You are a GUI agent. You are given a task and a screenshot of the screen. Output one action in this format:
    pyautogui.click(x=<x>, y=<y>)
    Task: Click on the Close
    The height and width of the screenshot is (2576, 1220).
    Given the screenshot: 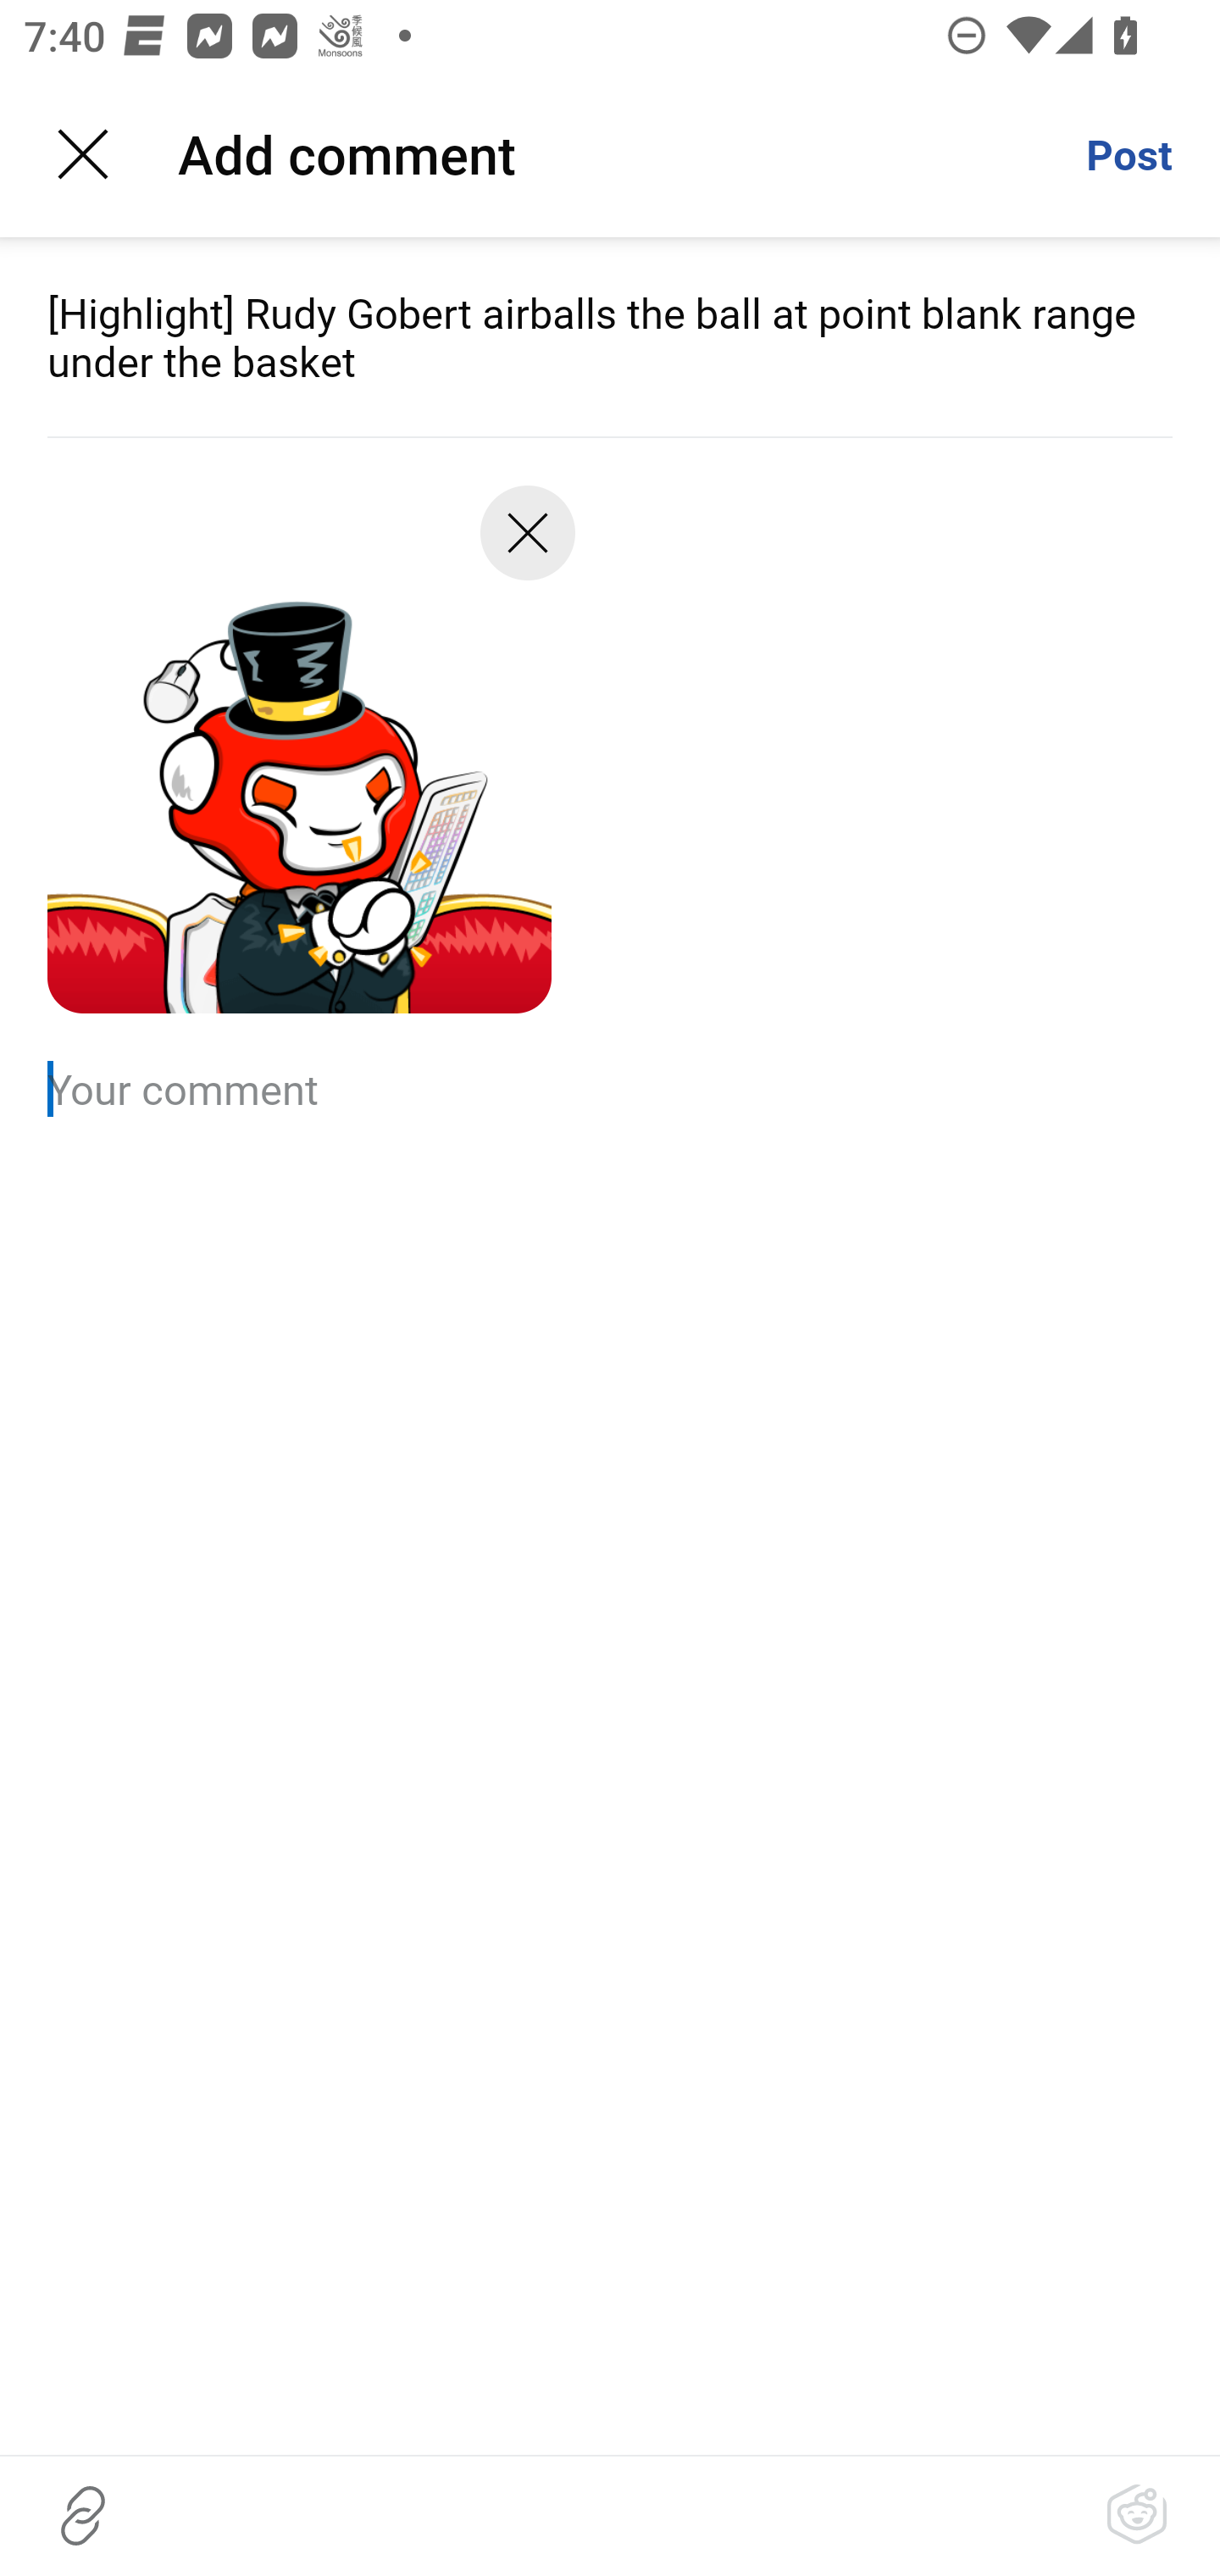 What is the action you would take?
    pyautogui.click(x=527, y=544)
    